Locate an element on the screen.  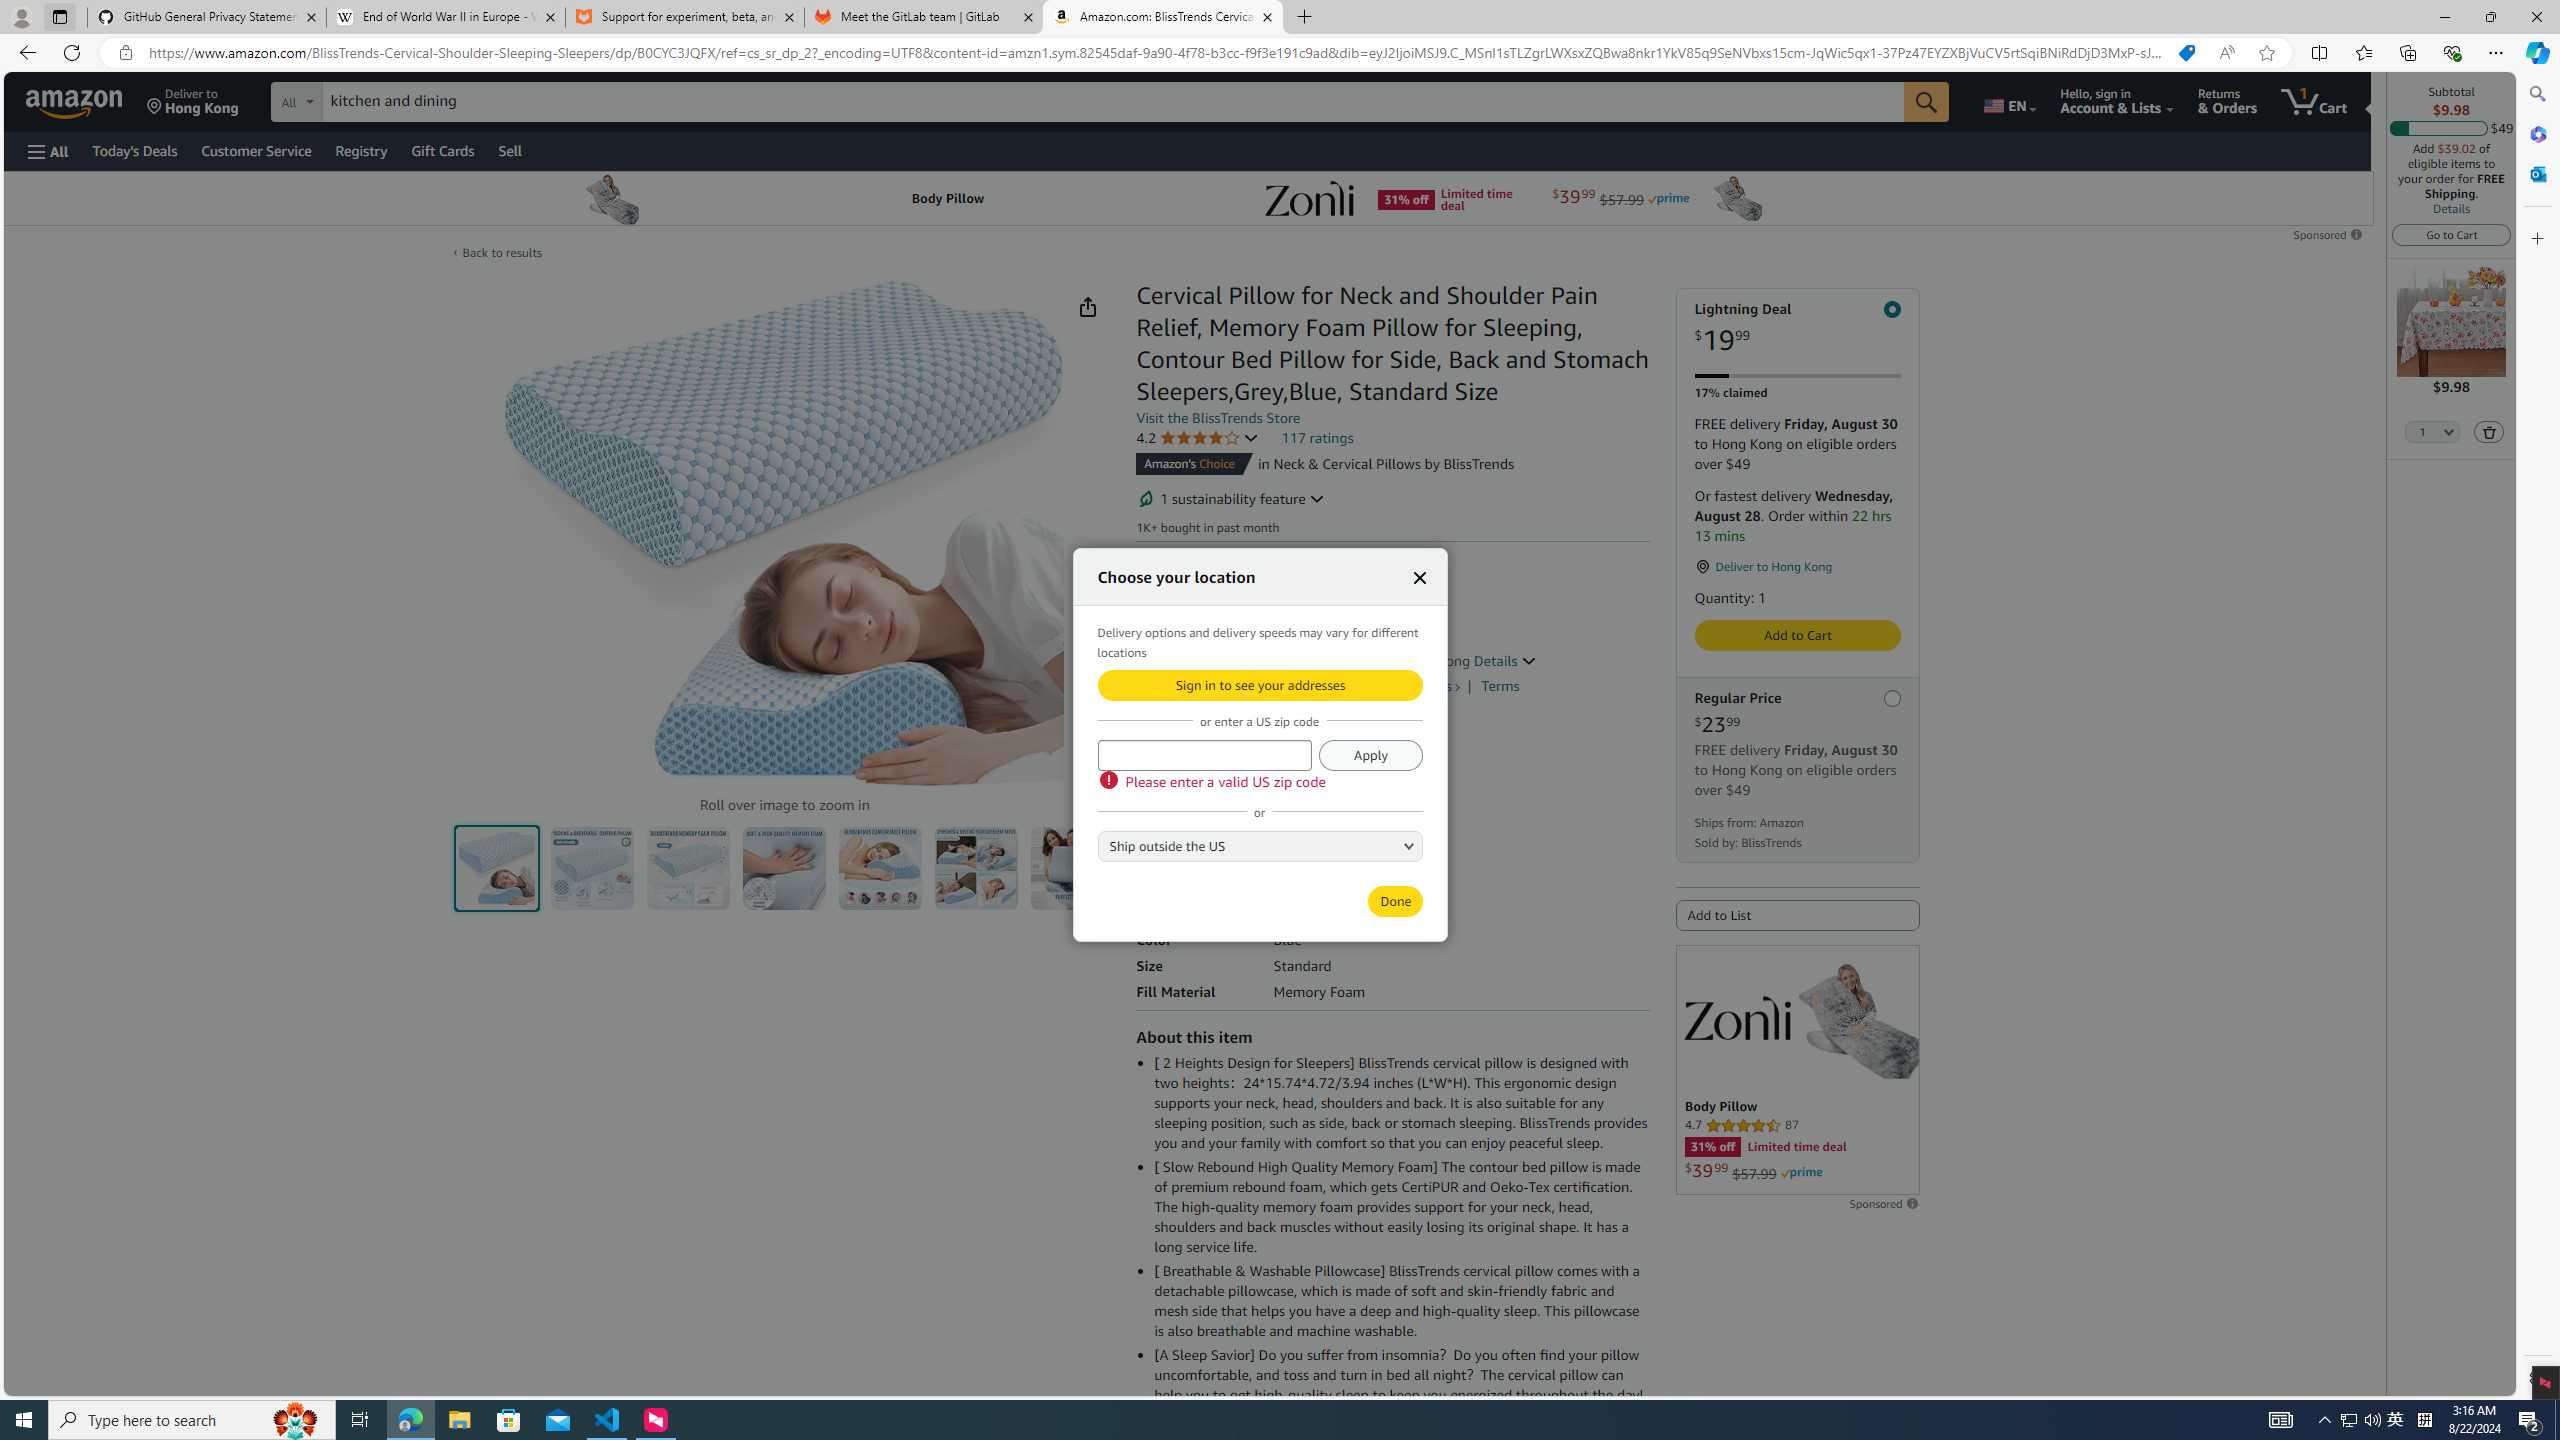
Apply 20% coupon Shop items | Terms is located at coordinates (1224, 681).